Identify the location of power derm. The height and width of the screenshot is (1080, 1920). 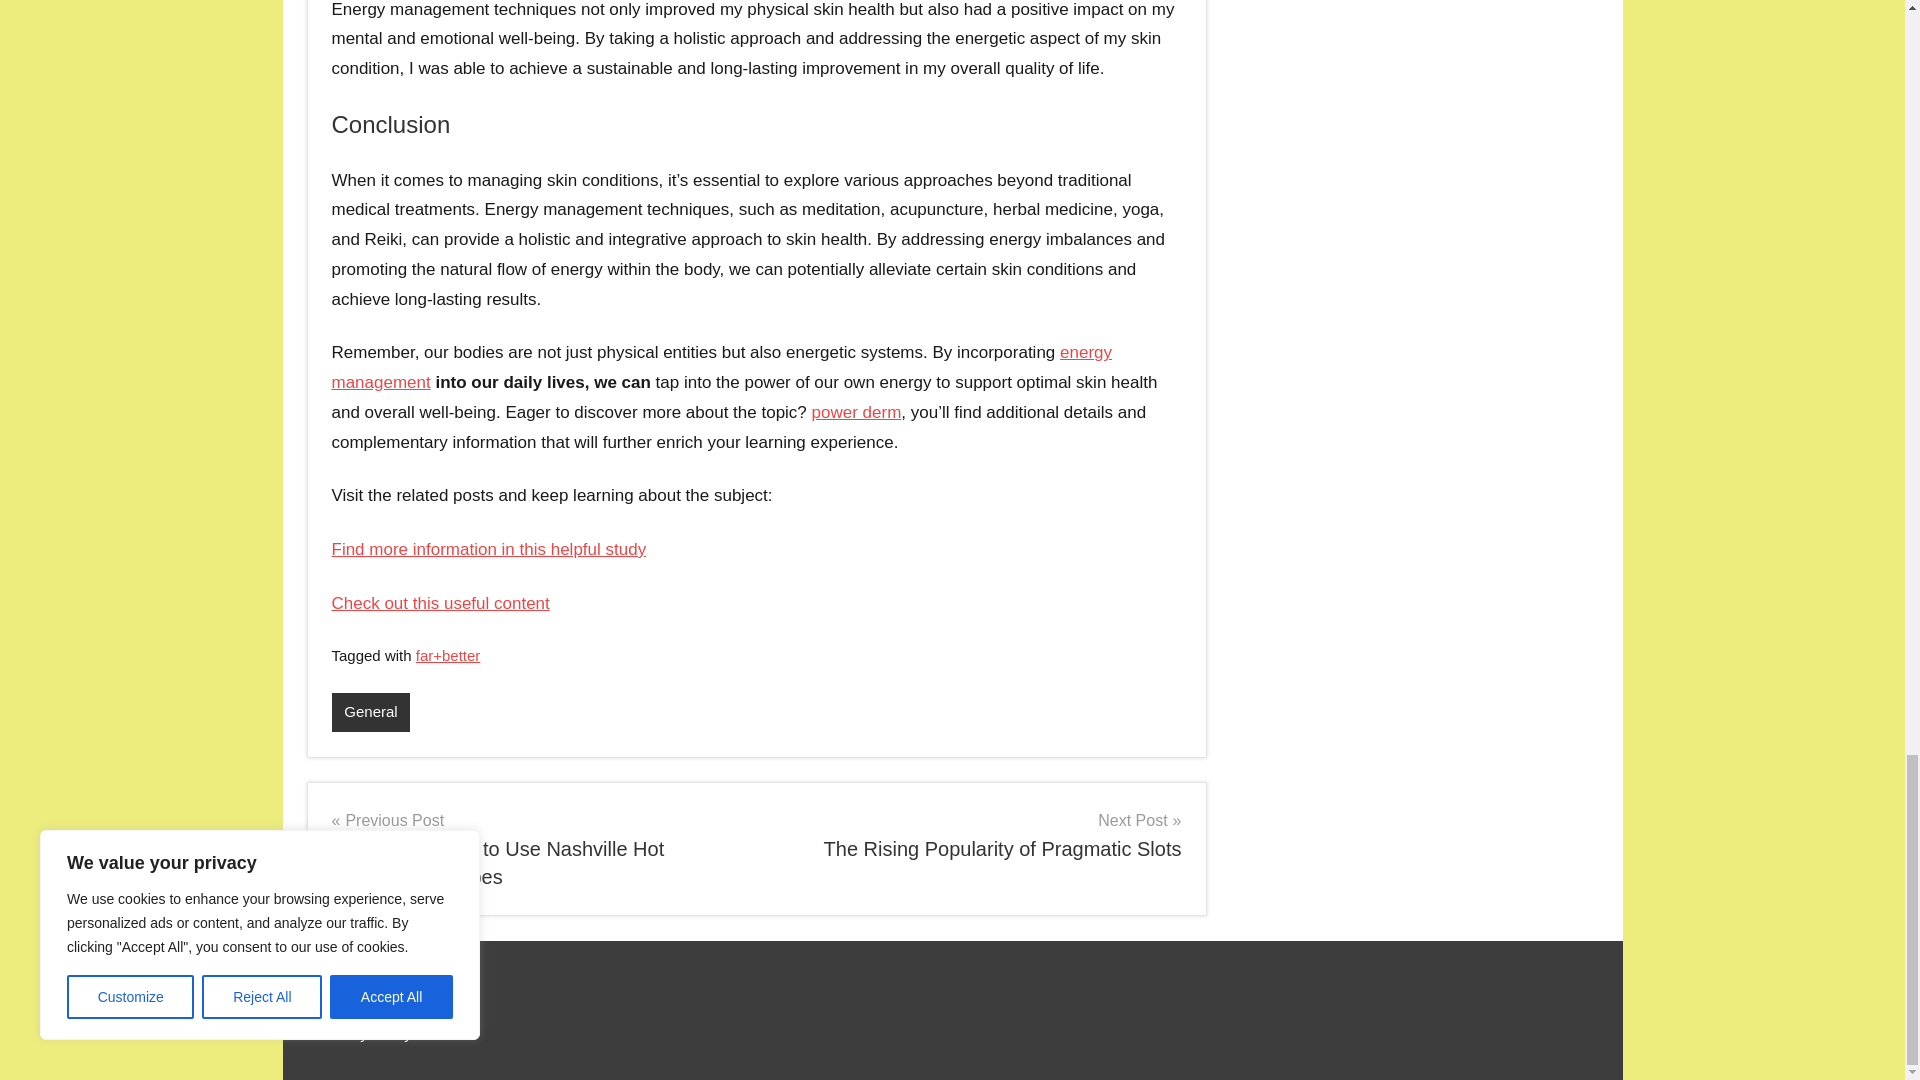
(371, 712).